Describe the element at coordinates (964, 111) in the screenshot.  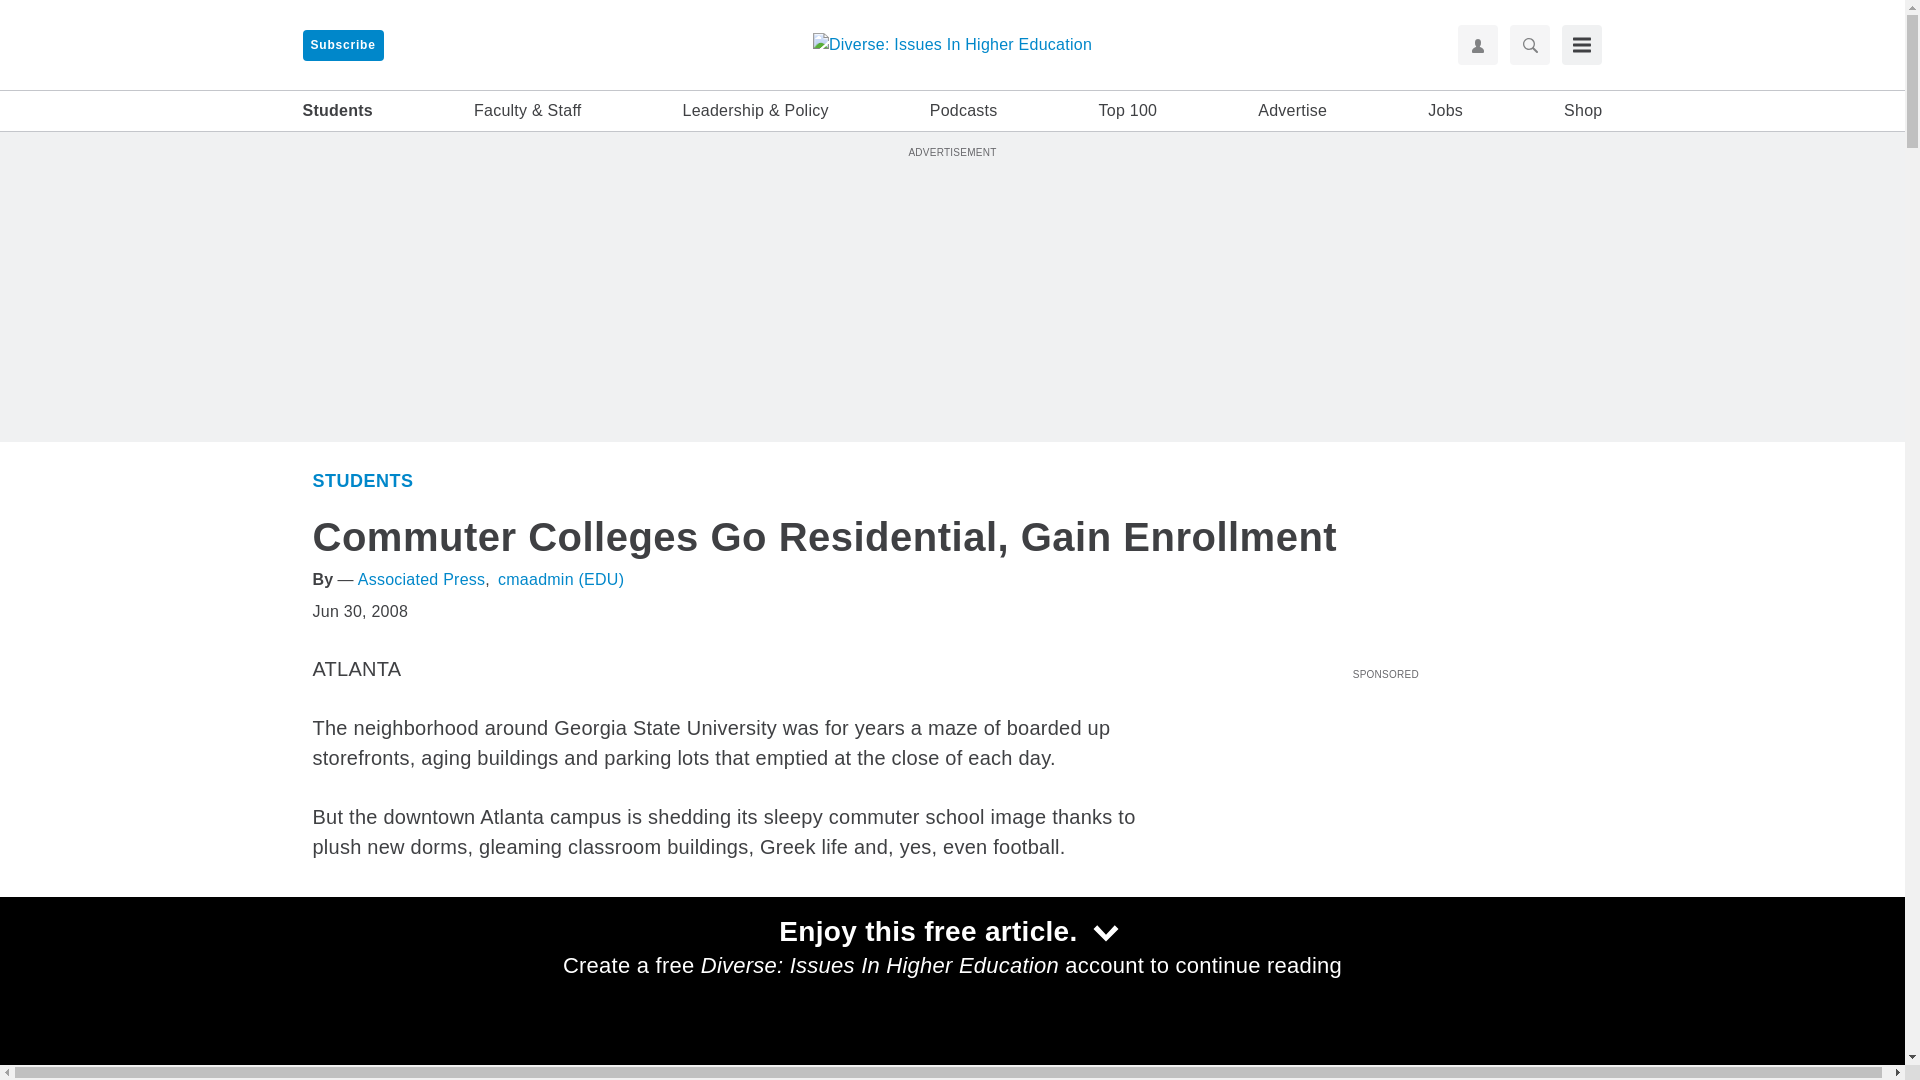
I see `Podcasts` at that location.